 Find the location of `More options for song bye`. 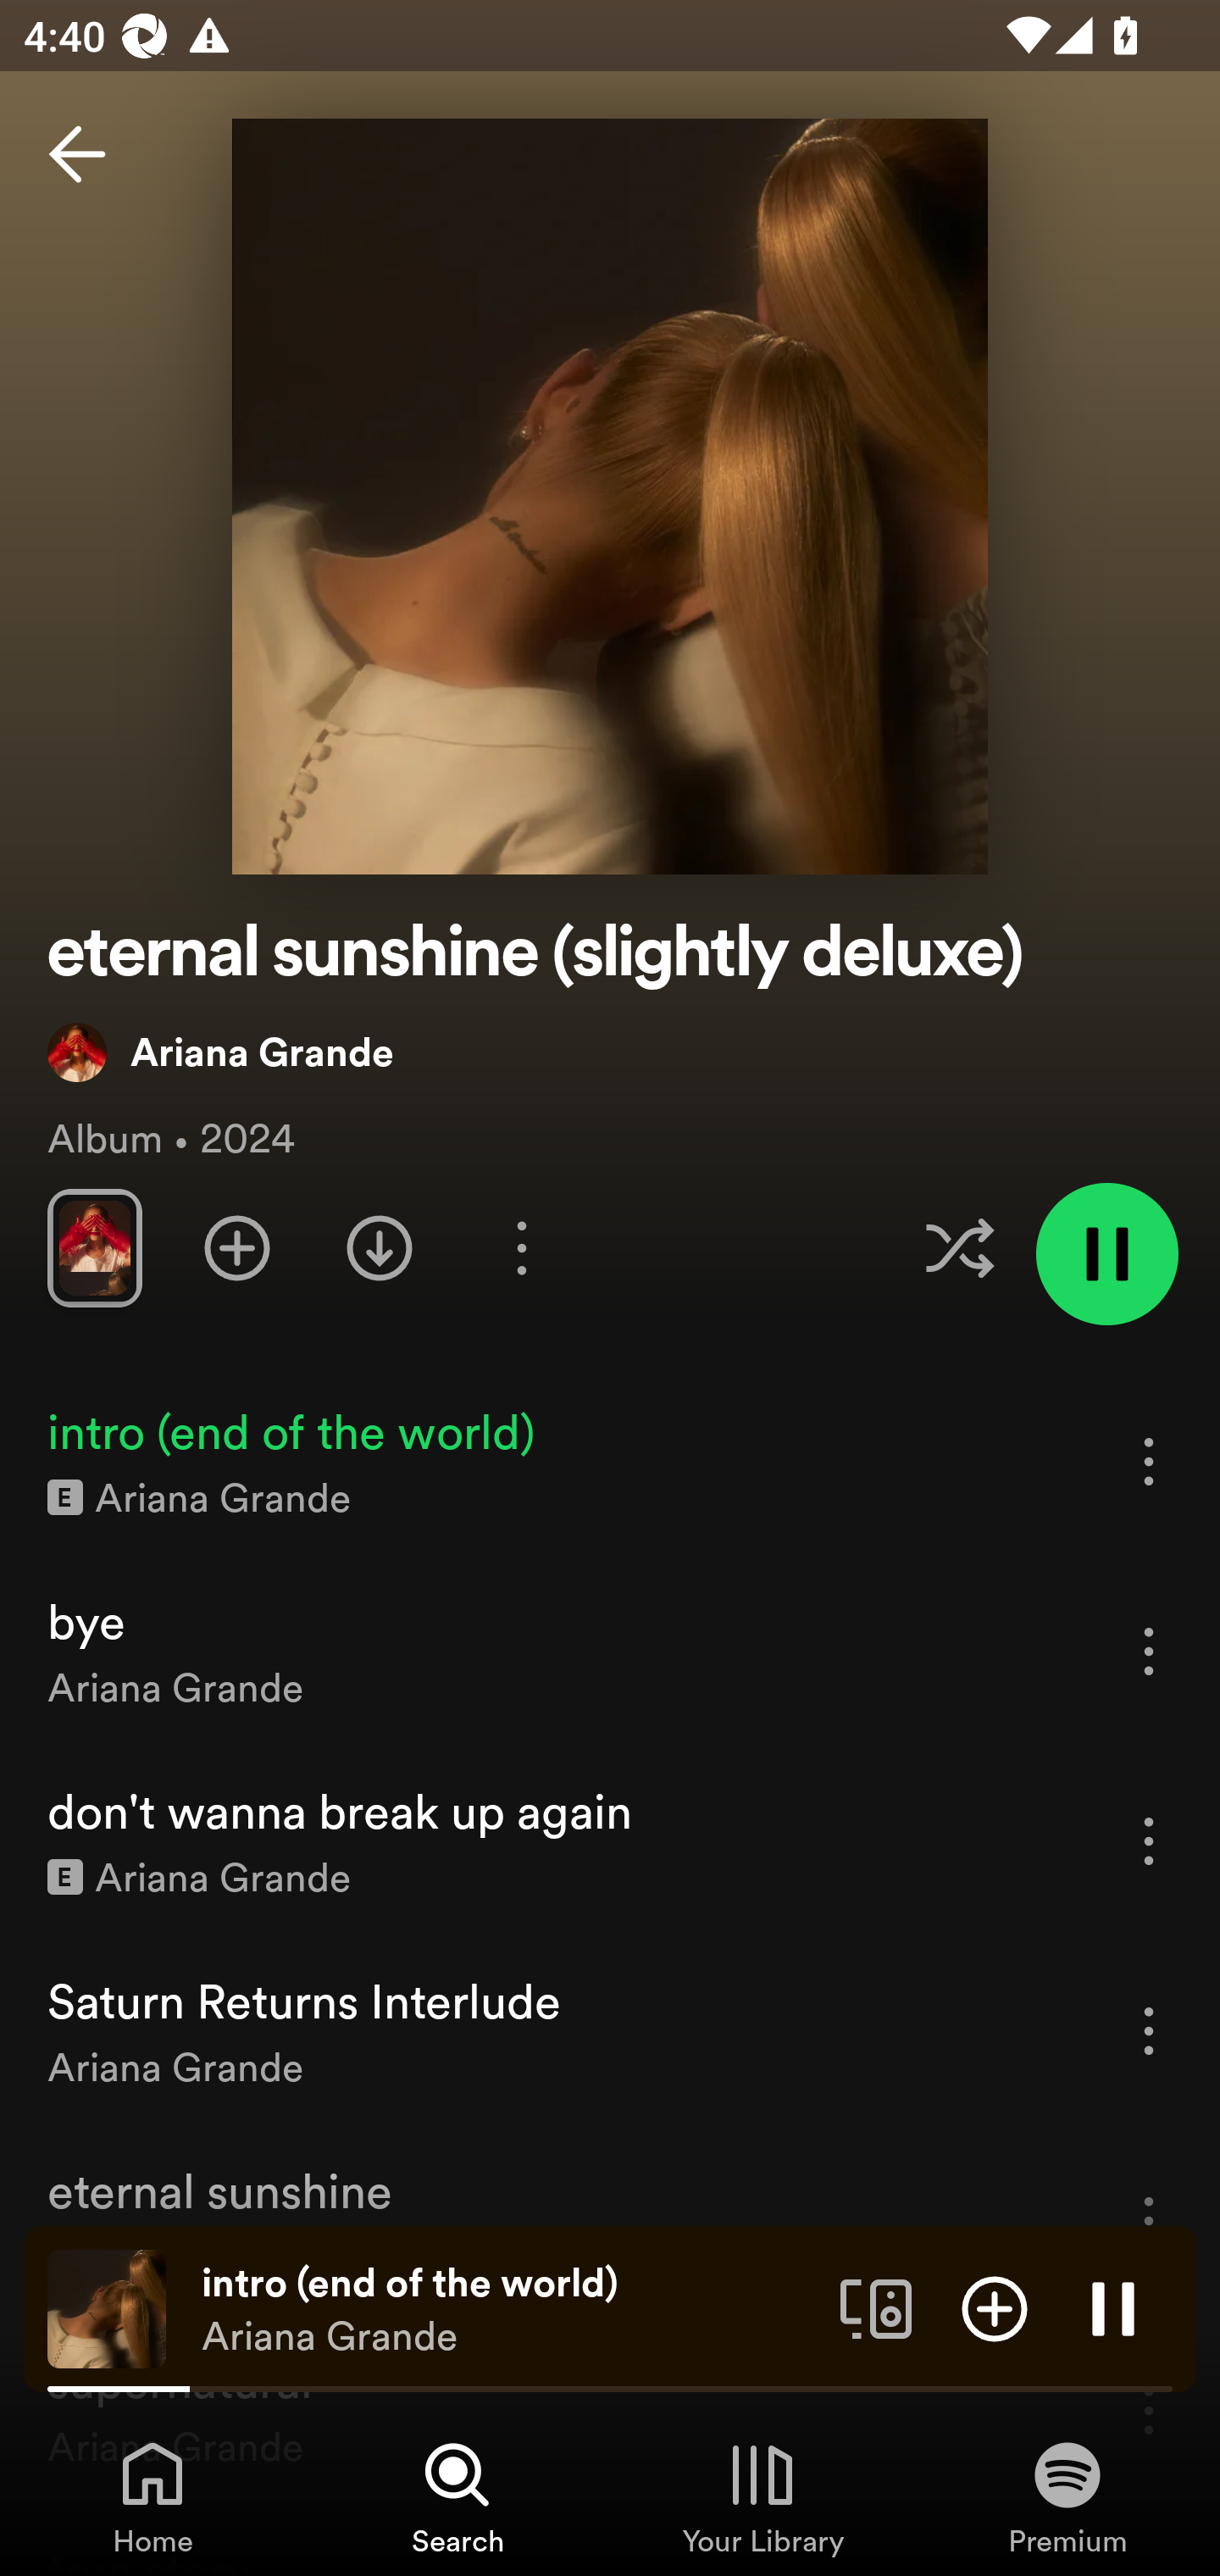

More options for song bye is located at coordinates (1149, 1651).